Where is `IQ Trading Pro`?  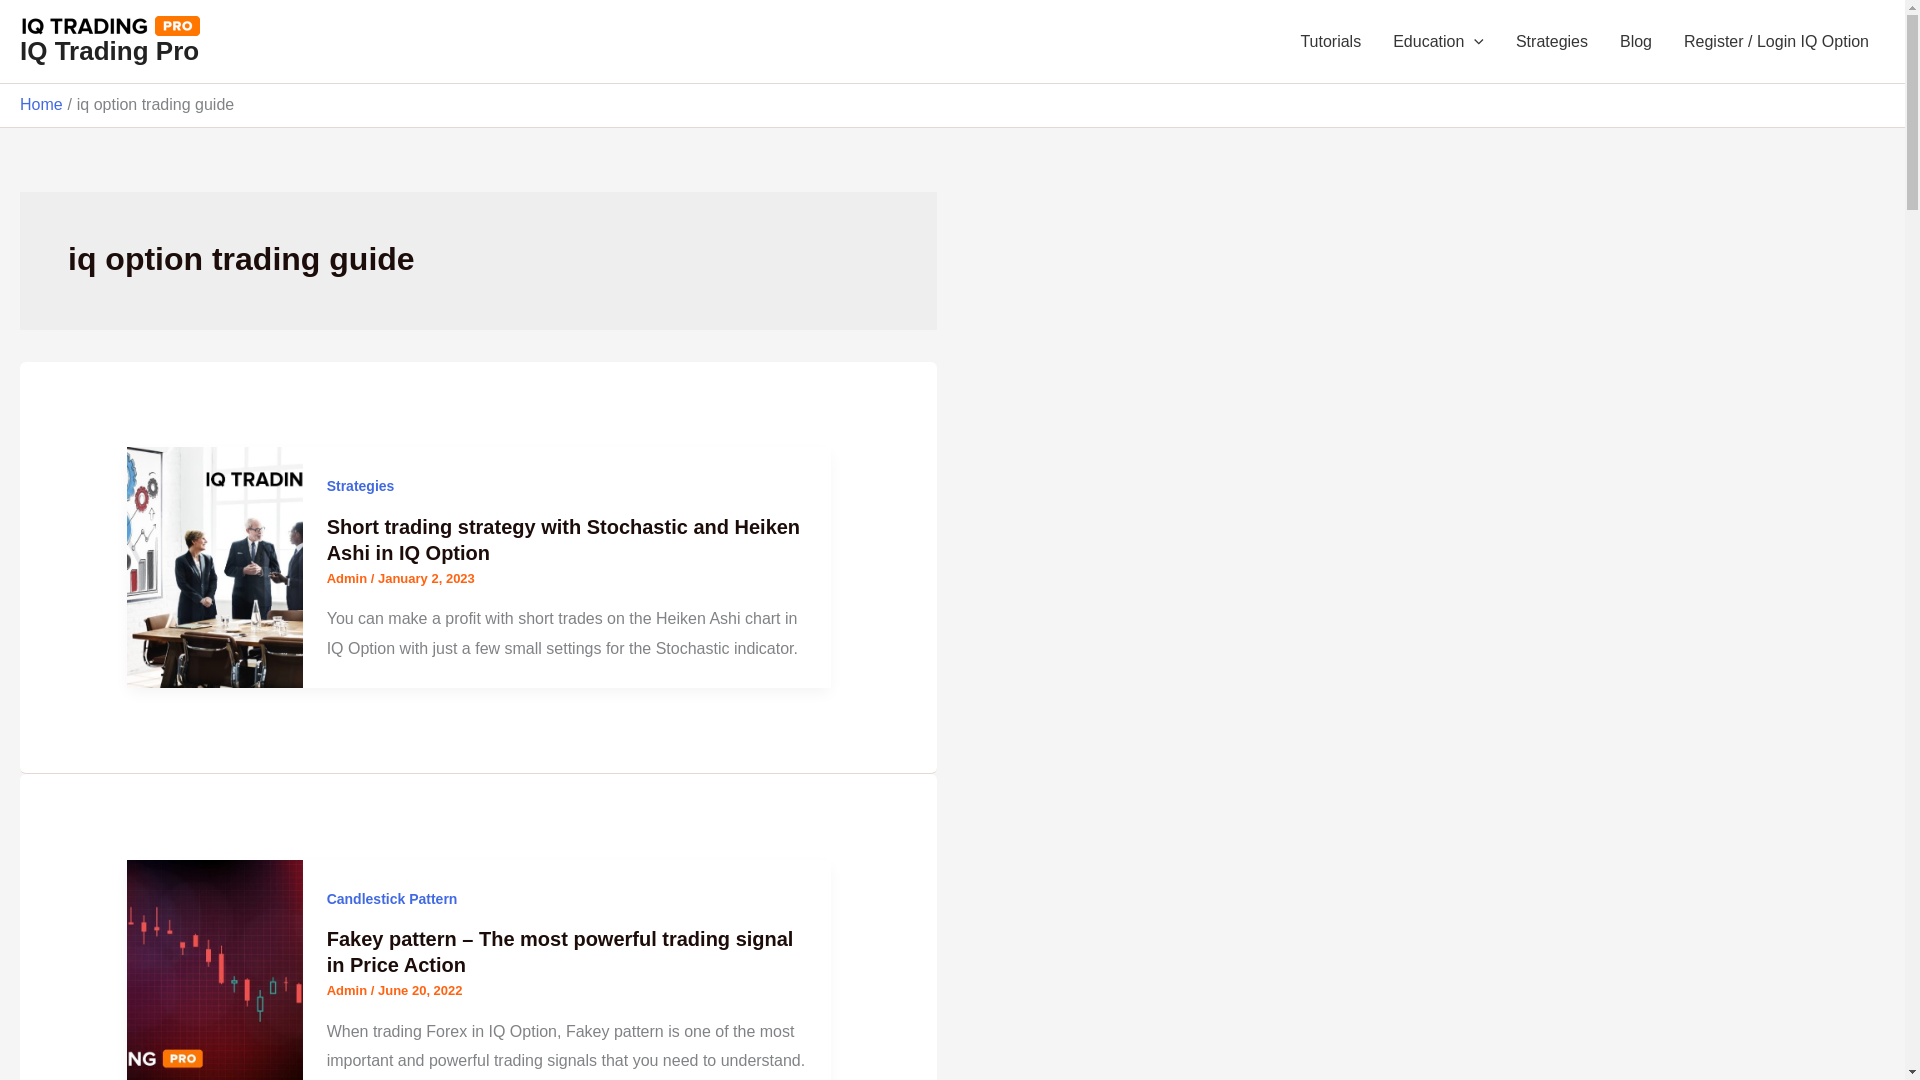 IQ Trading Pro is located at coordinates (109, 50).